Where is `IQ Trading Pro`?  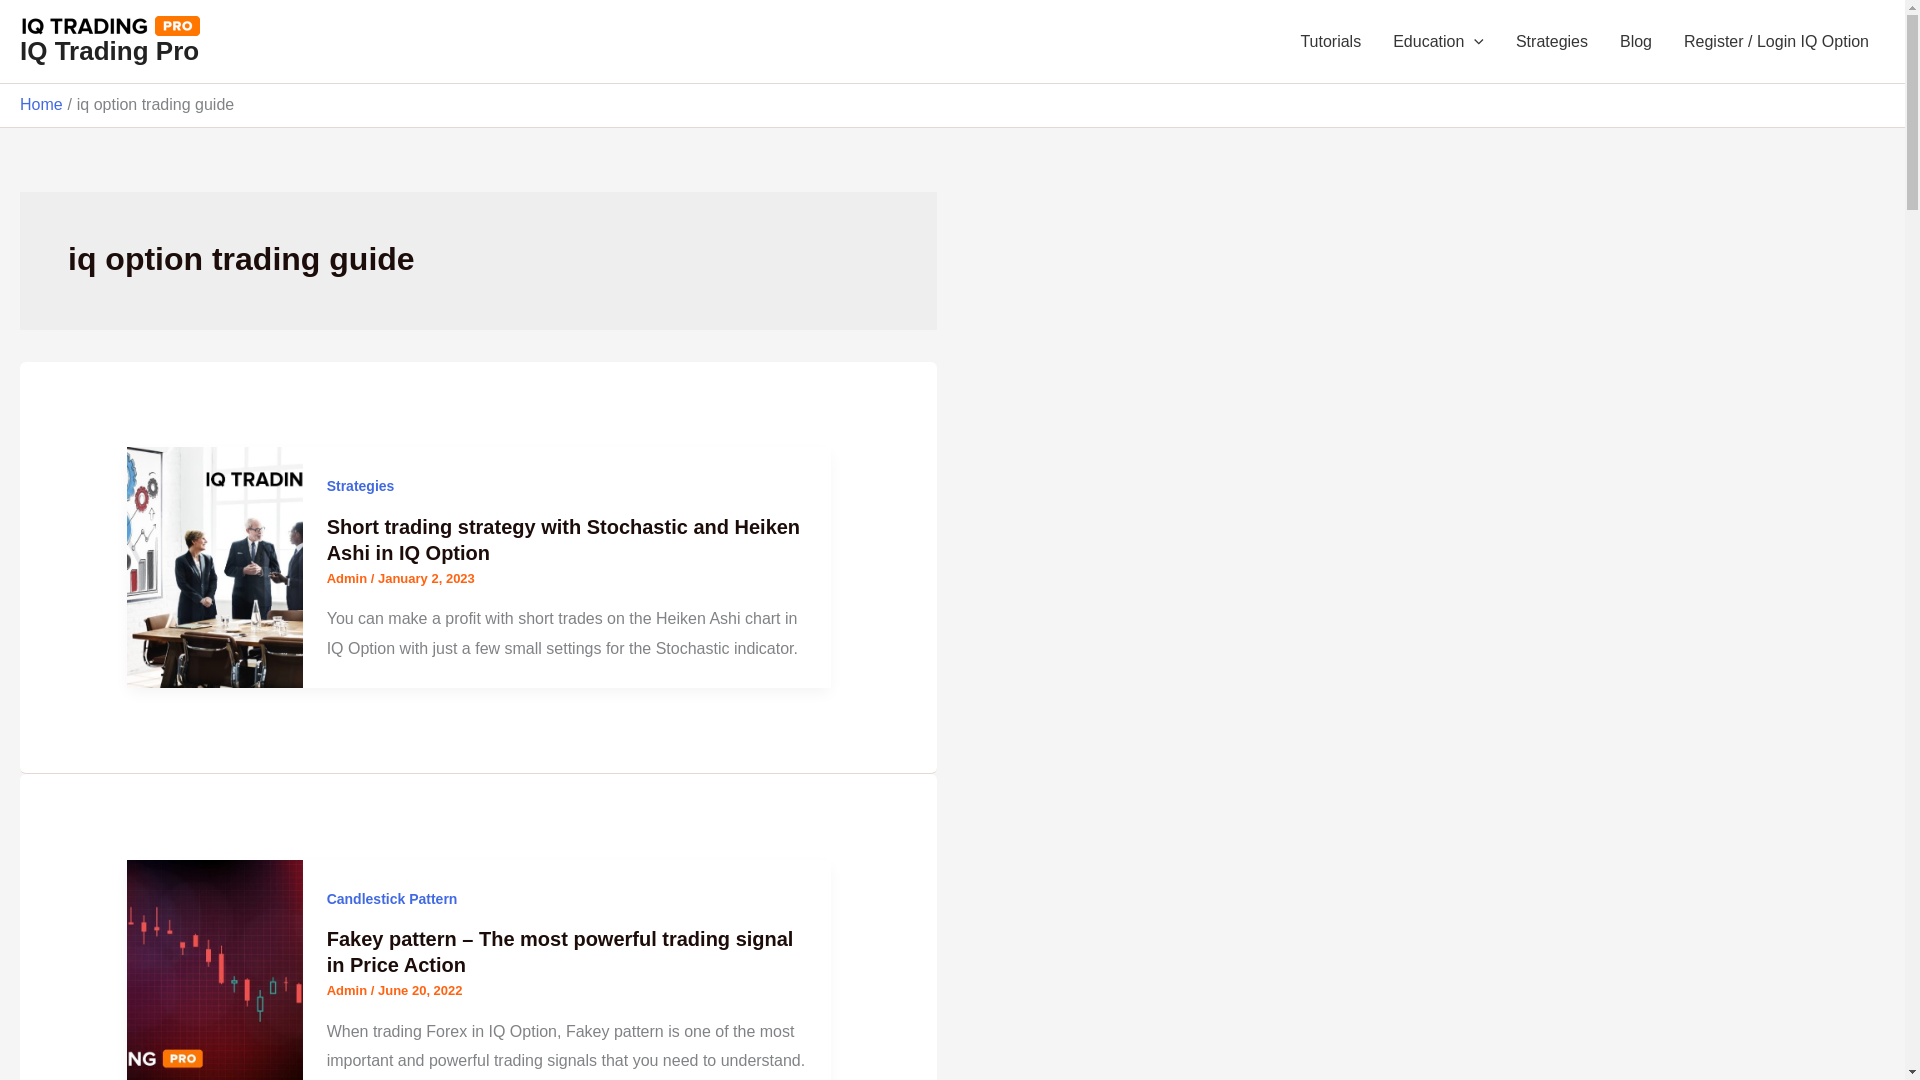 IQ Trading Pro is located at coordinates (109, 50).